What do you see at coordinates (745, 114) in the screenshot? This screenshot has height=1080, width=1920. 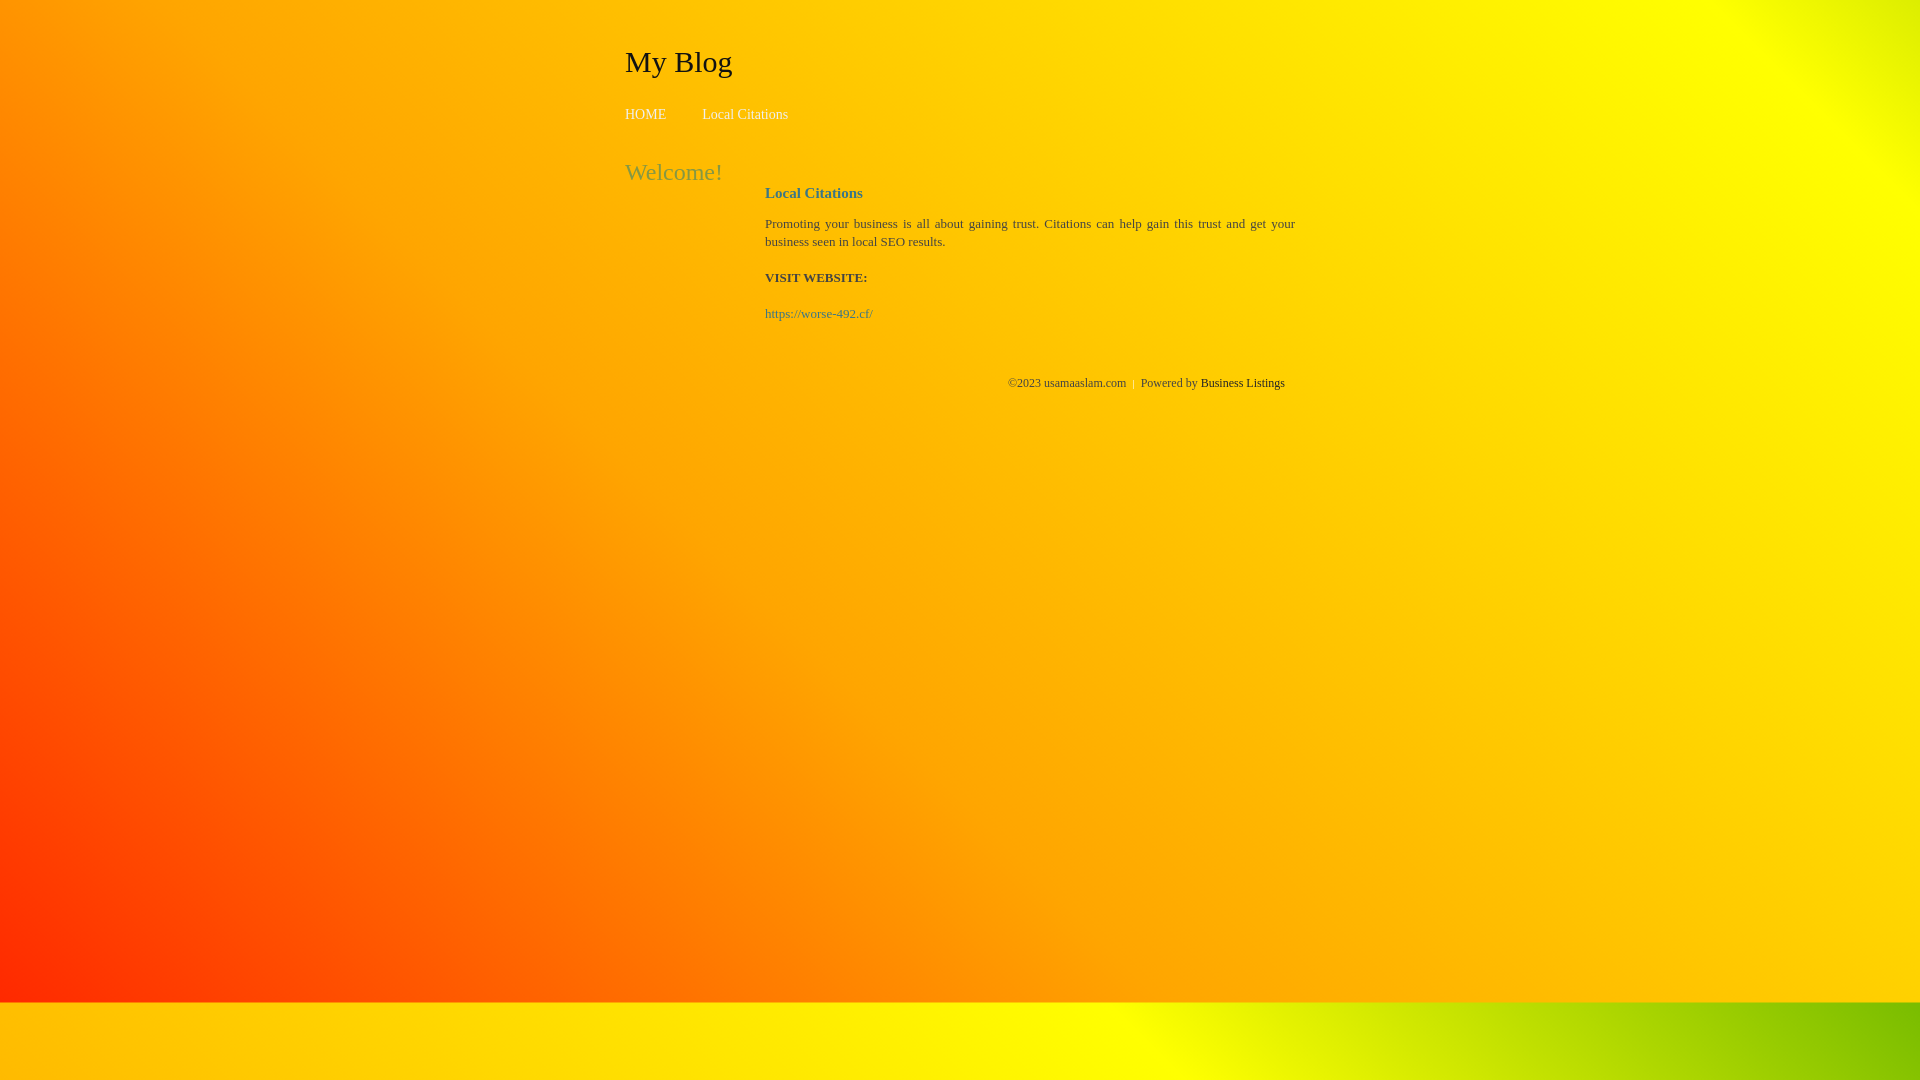 I see `Local Citations` at bounding box center [745, 114].